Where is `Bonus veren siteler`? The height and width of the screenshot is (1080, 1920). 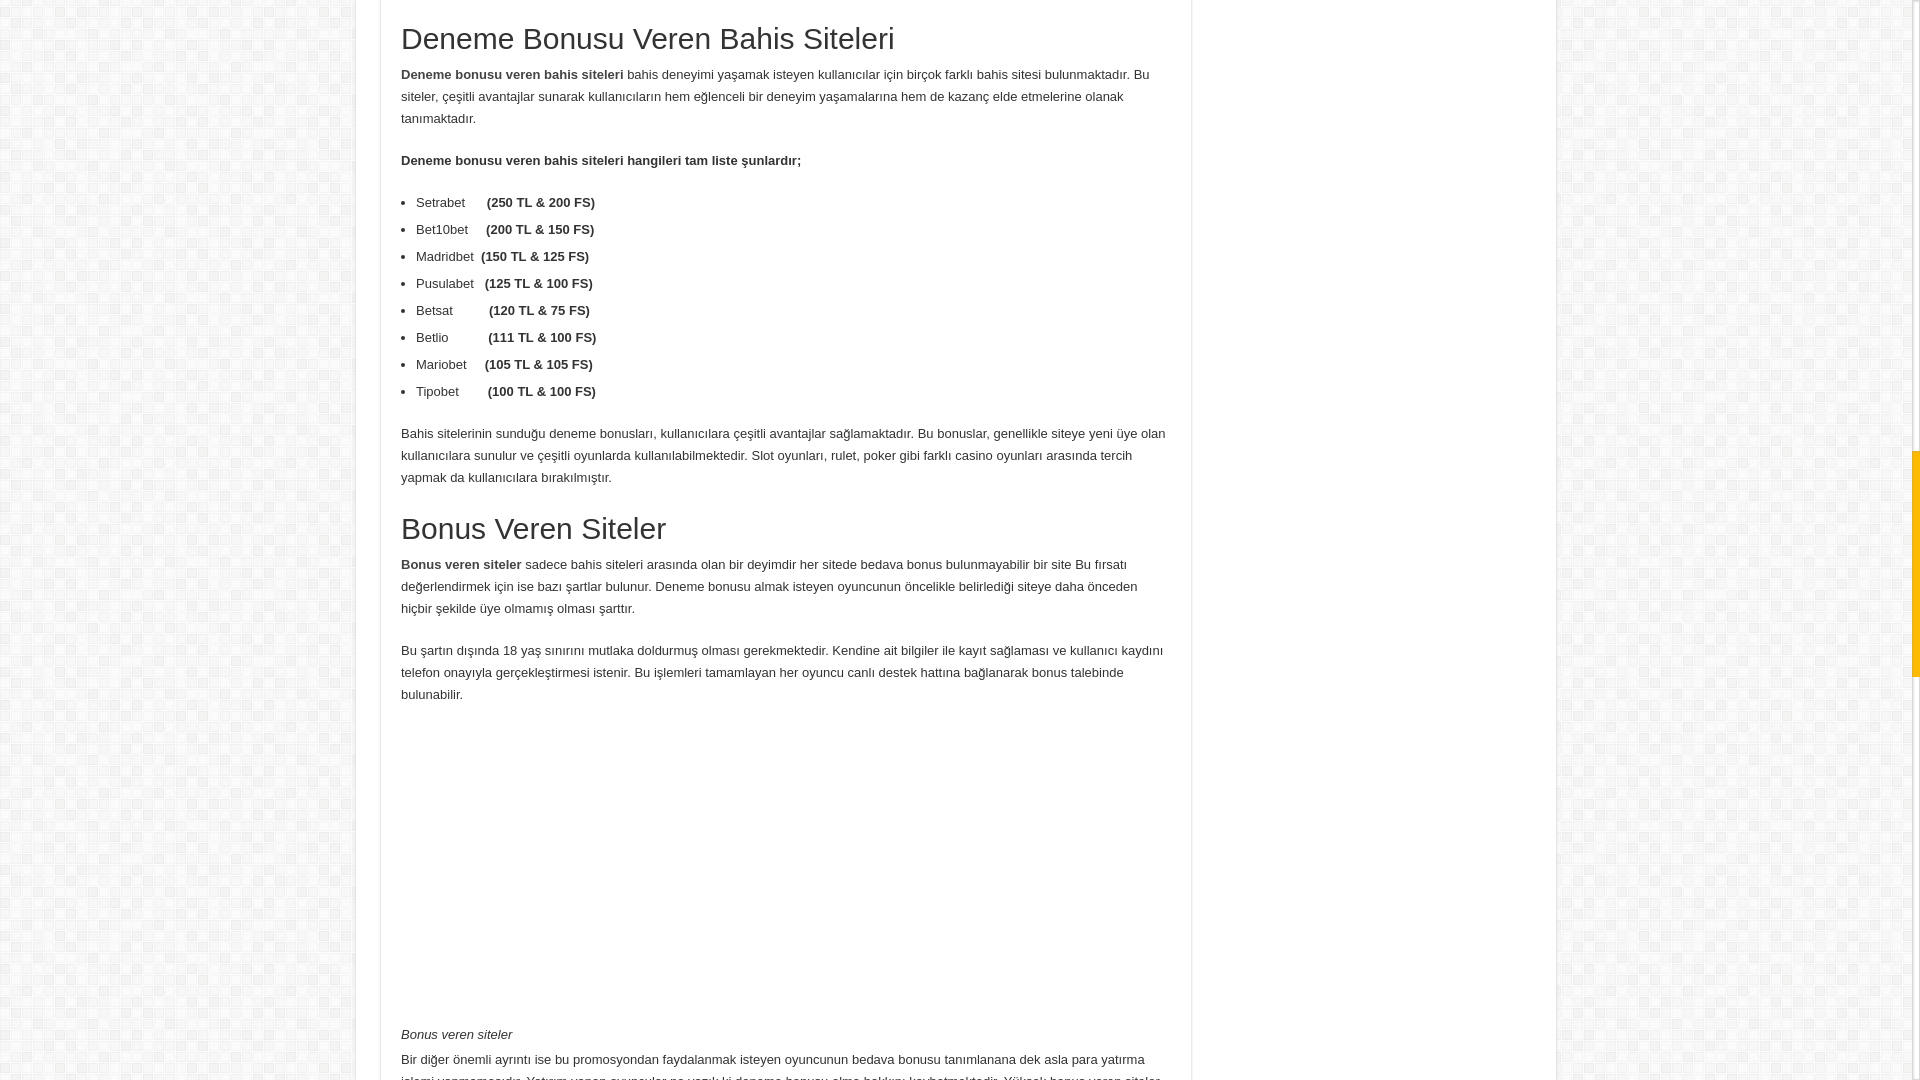 Bonus veren siteler is located at coordinates (462, 564).